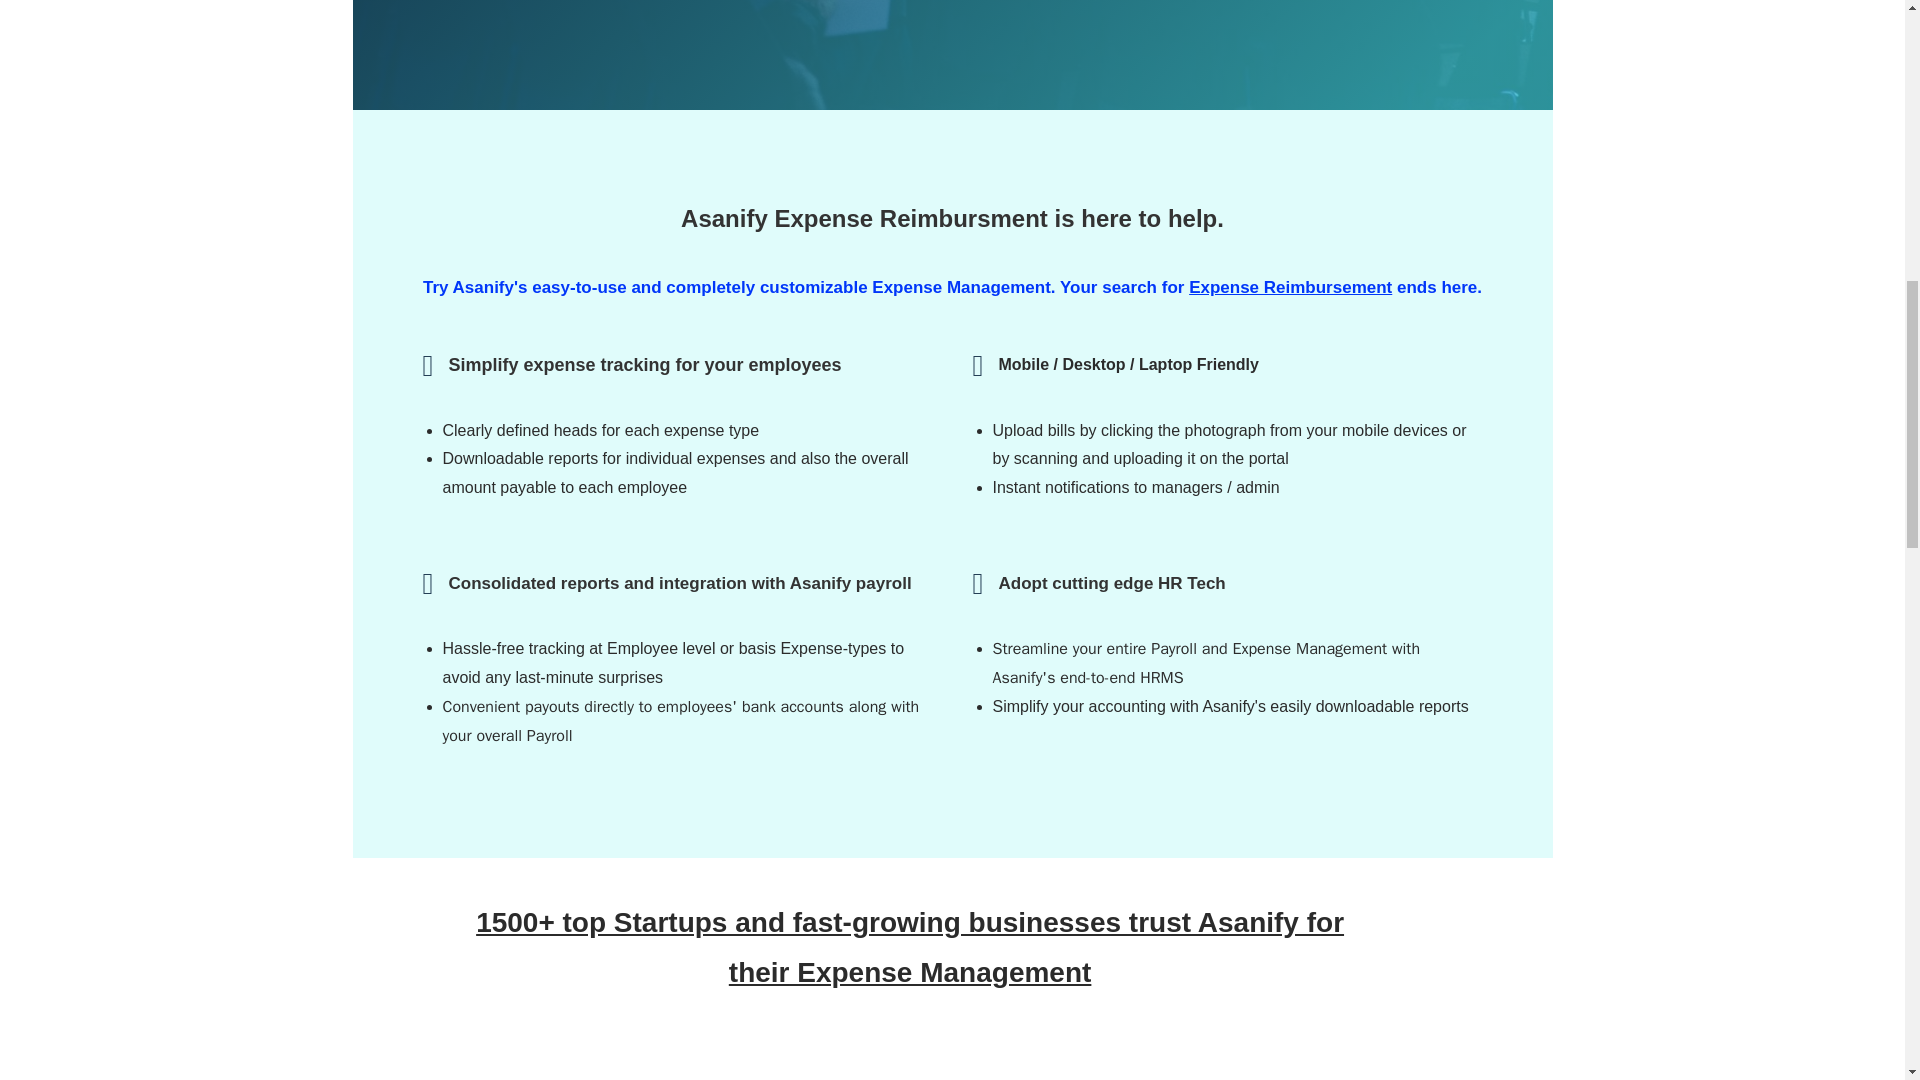 This screenshot has height=1080, width=1920. What do you see at coordinates (908, 1069) in the screenshot?
I see `company names performance management system` at bounding box center [908, 1069].